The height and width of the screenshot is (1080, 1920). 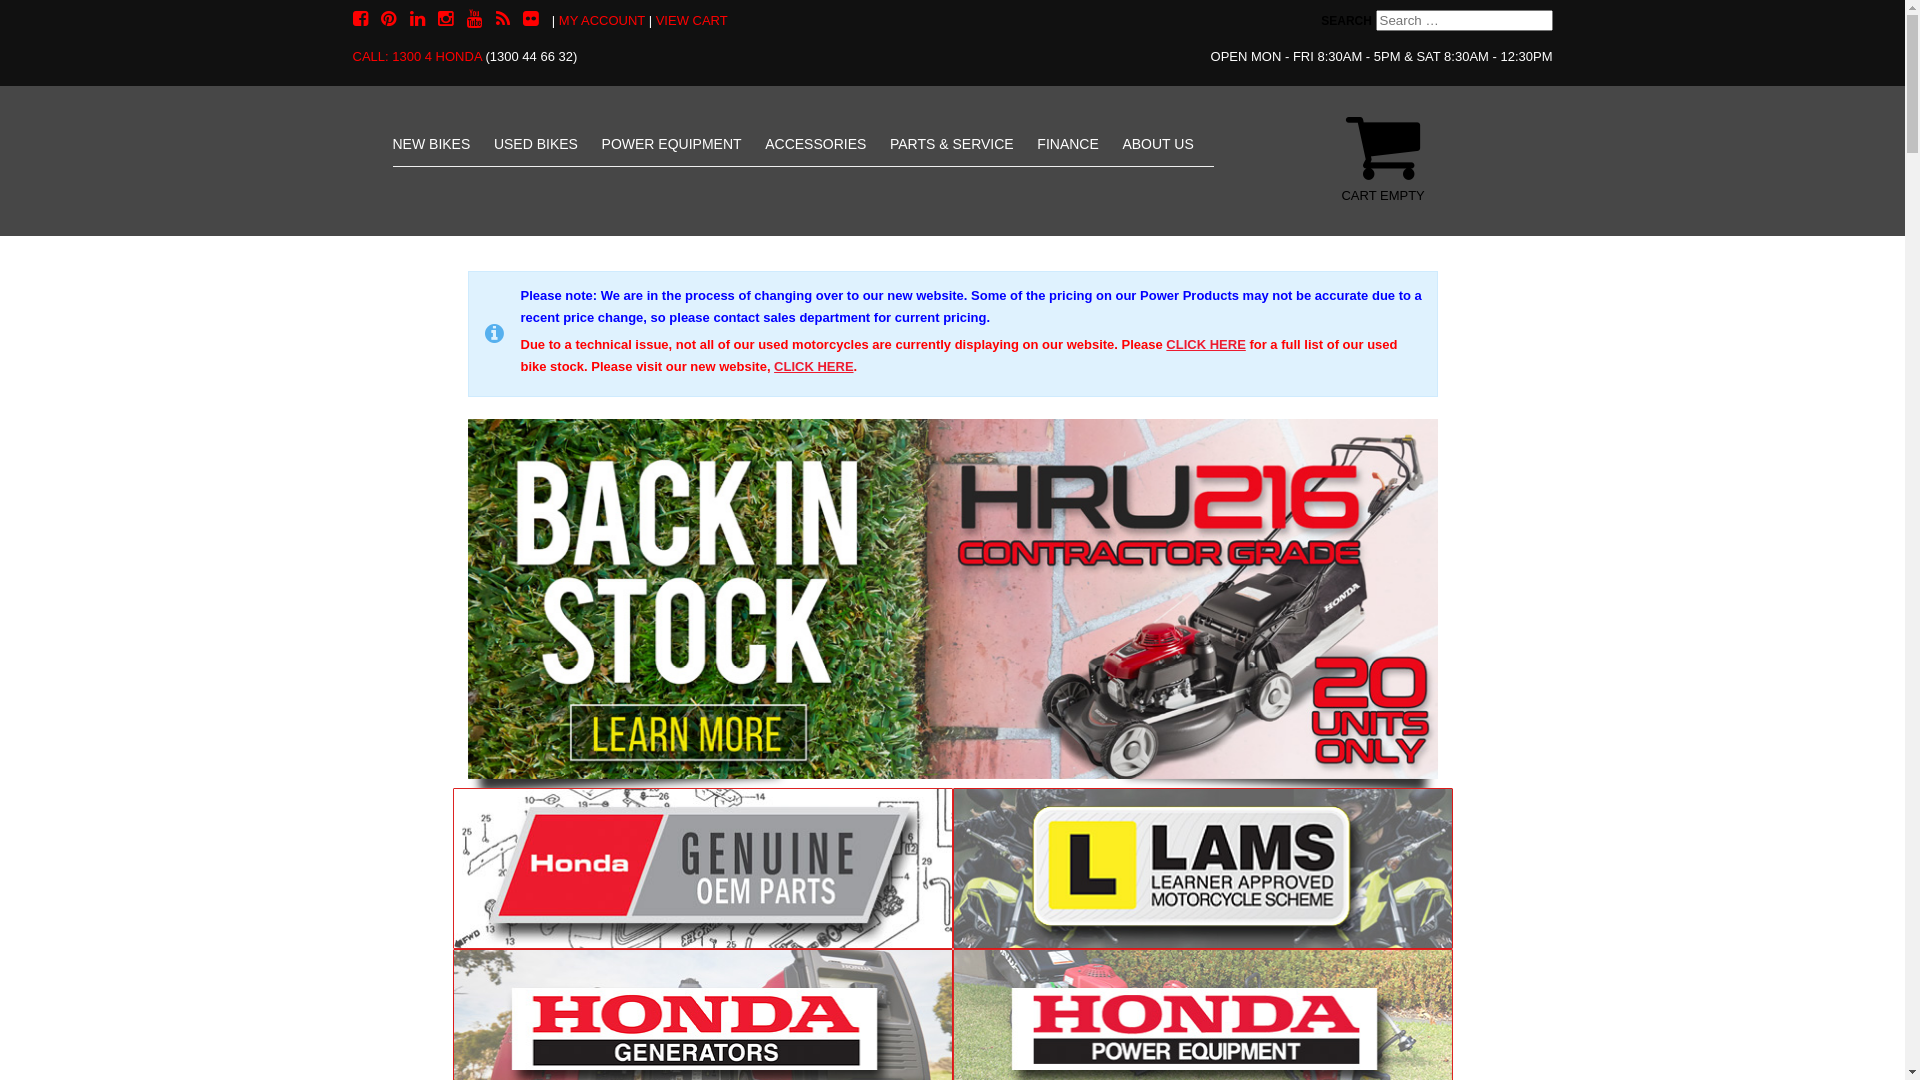 What do you see at coordinates (952, 144) in the screenshot?
I see `PARTS & SERVICE` at bounding box center [952, 144].